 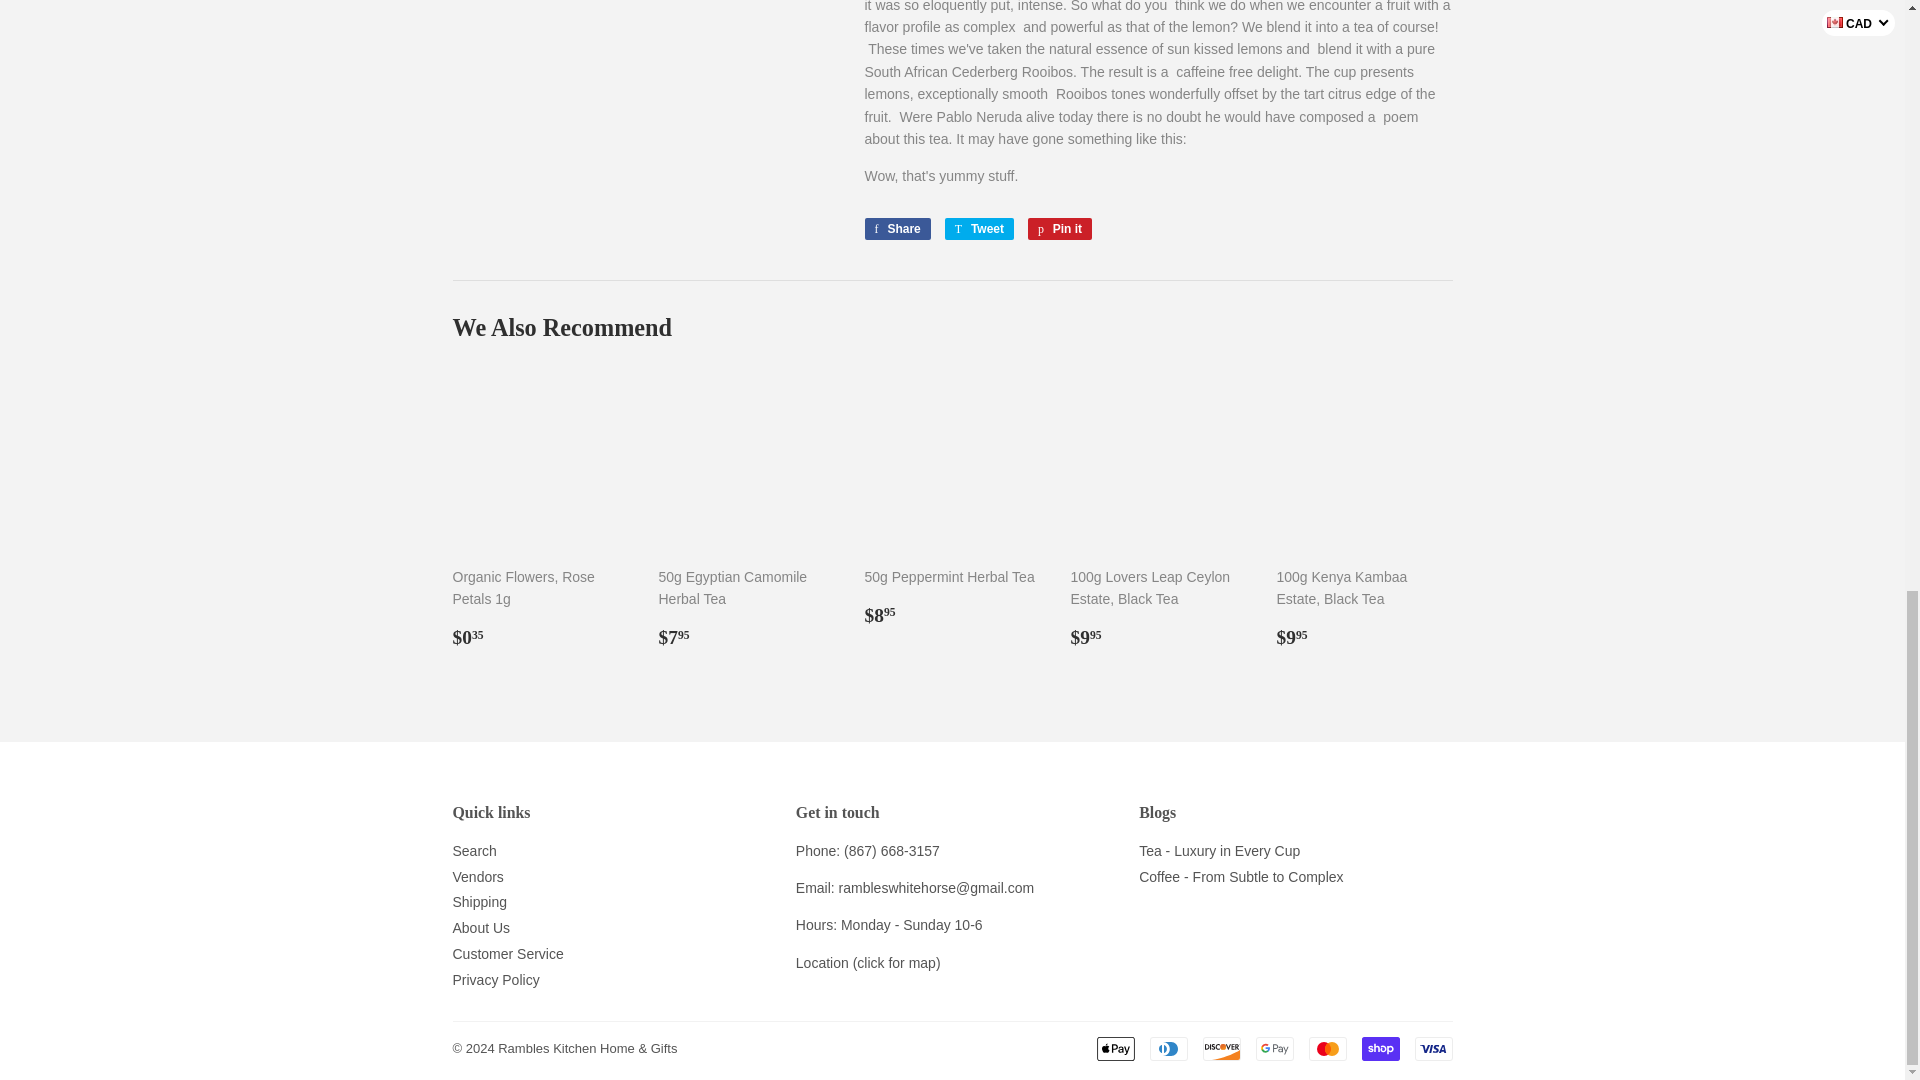 I want to click on Apple Pay, so click(x=1115, y=1048).